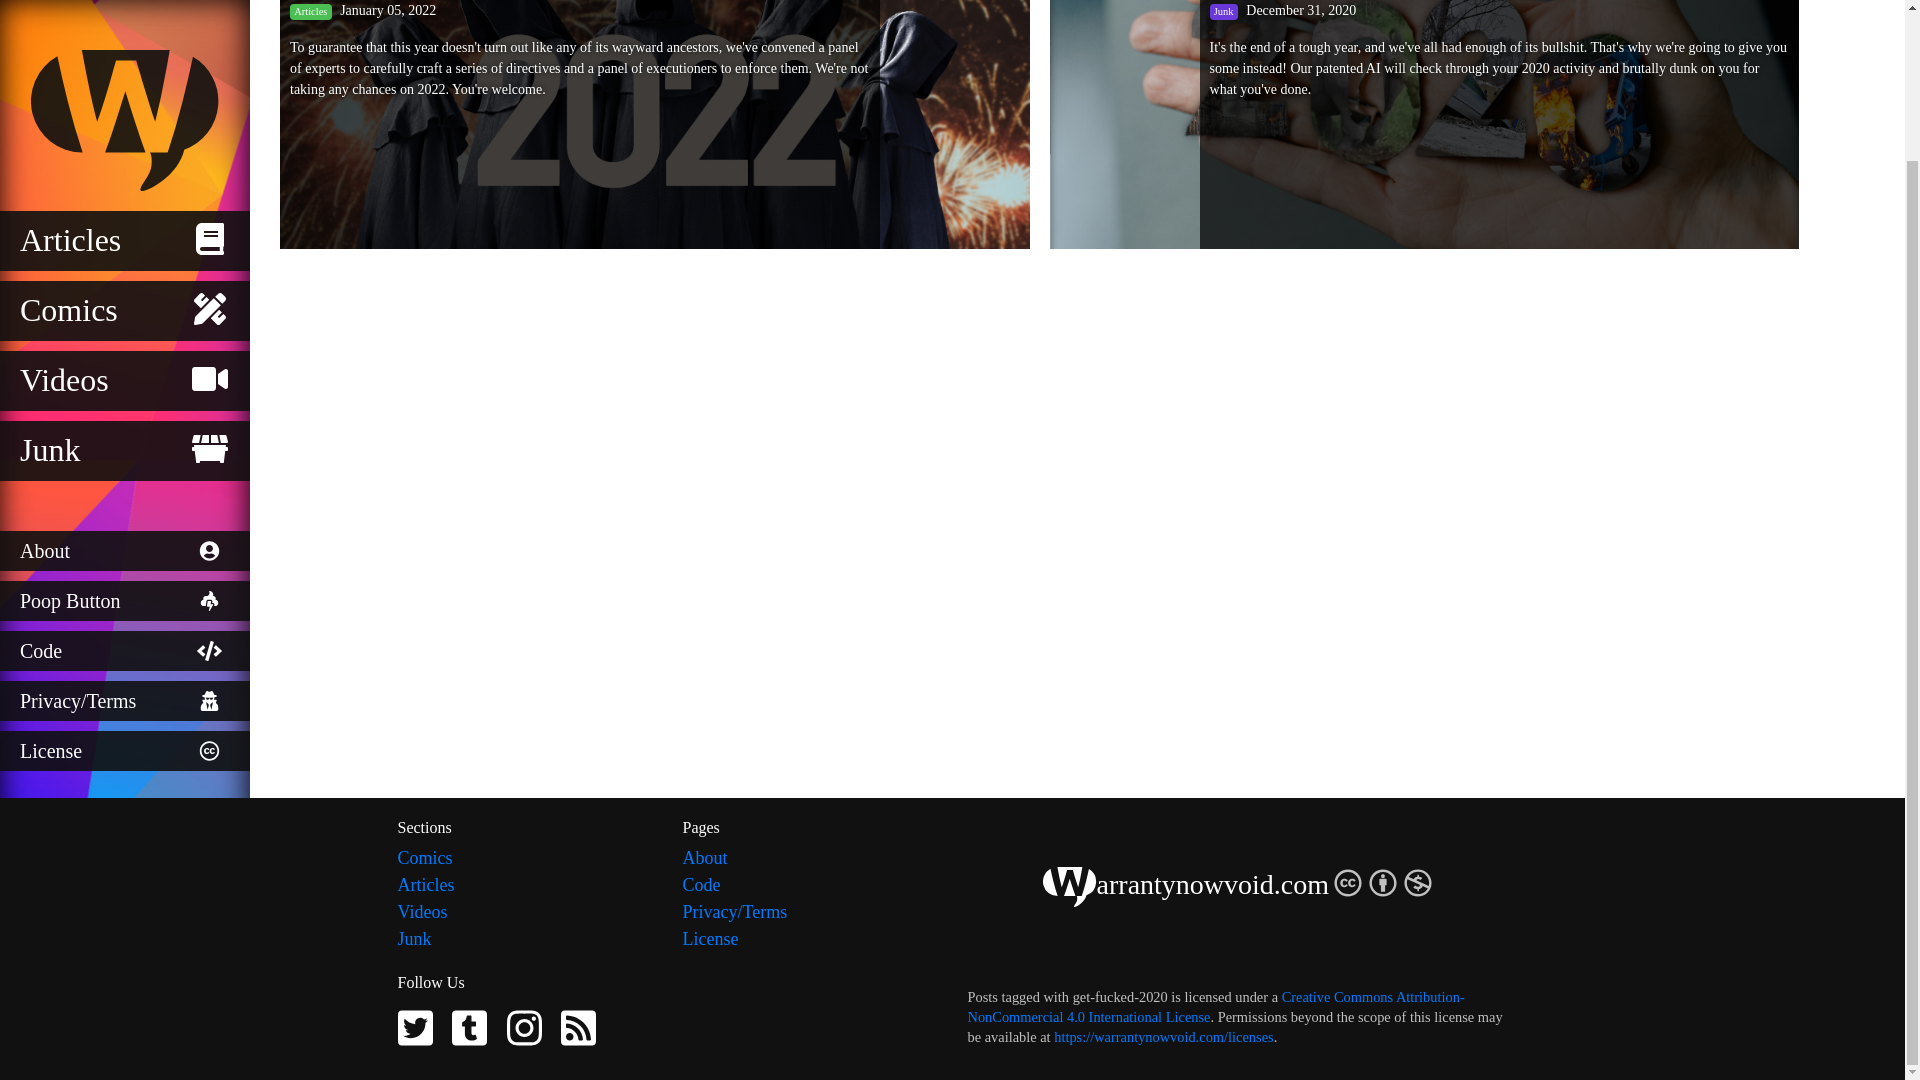 Image resolution: width=1920 pixels, height=1080 pixels. I want to click on Articles, so click(124, 66).